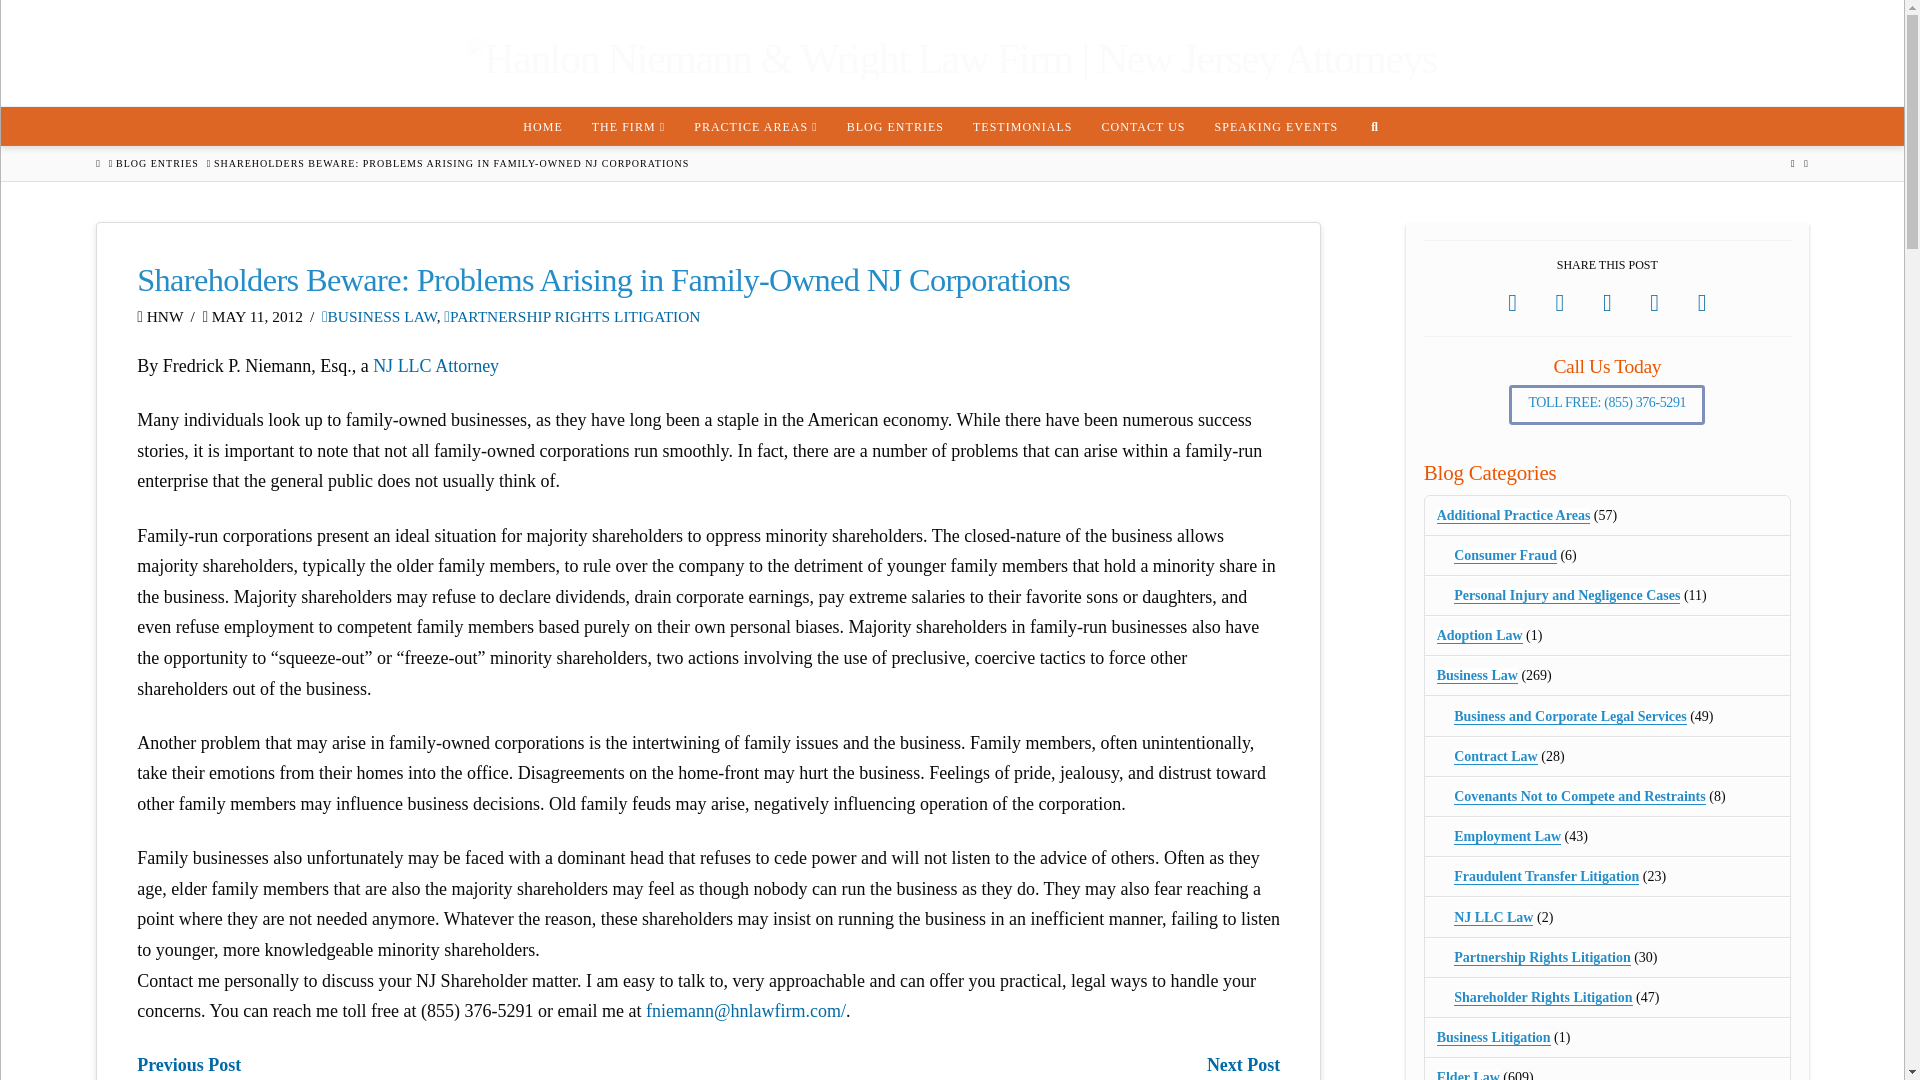  What do you see at coordinates (451, 163) in the screenshot?
I see `You Are Here` at bounding box center [451, 163].